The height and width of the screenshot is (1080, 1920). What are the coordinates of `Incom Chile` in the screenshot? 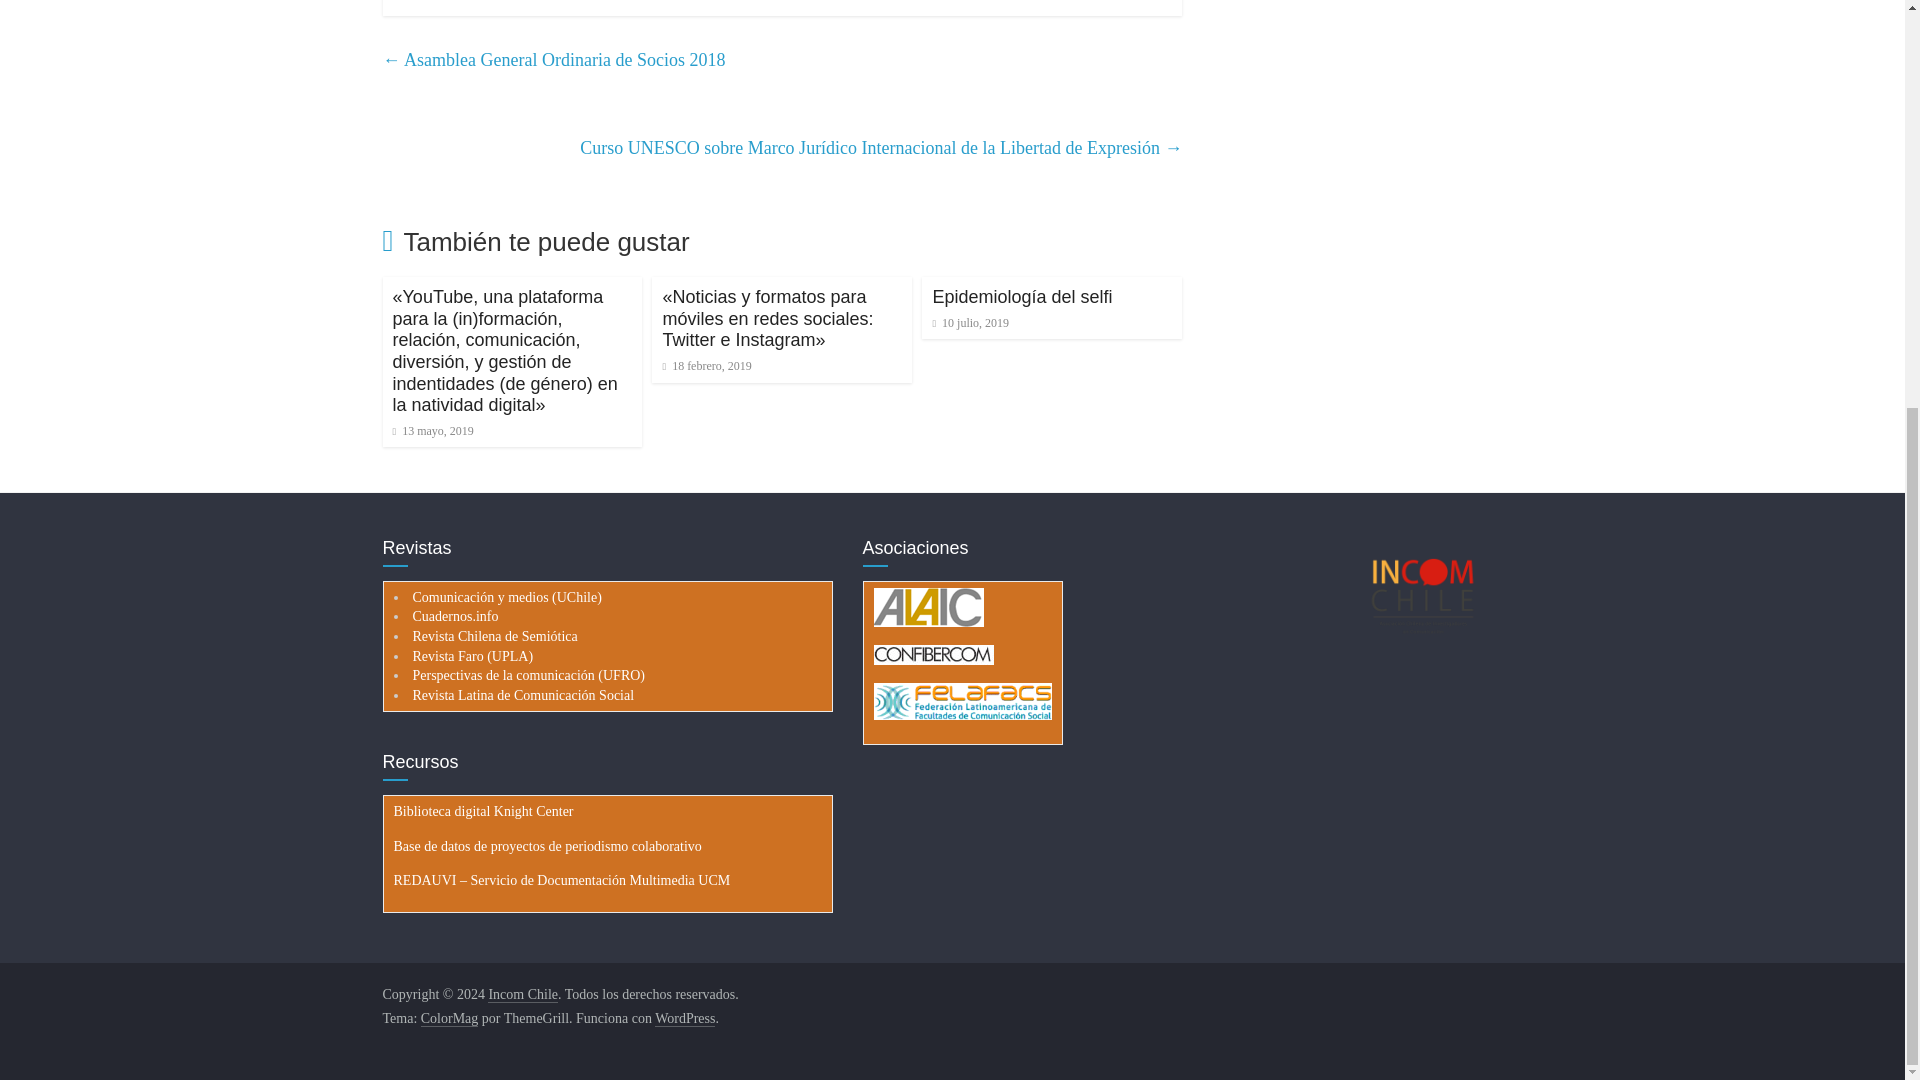 It's located at (522, 995).